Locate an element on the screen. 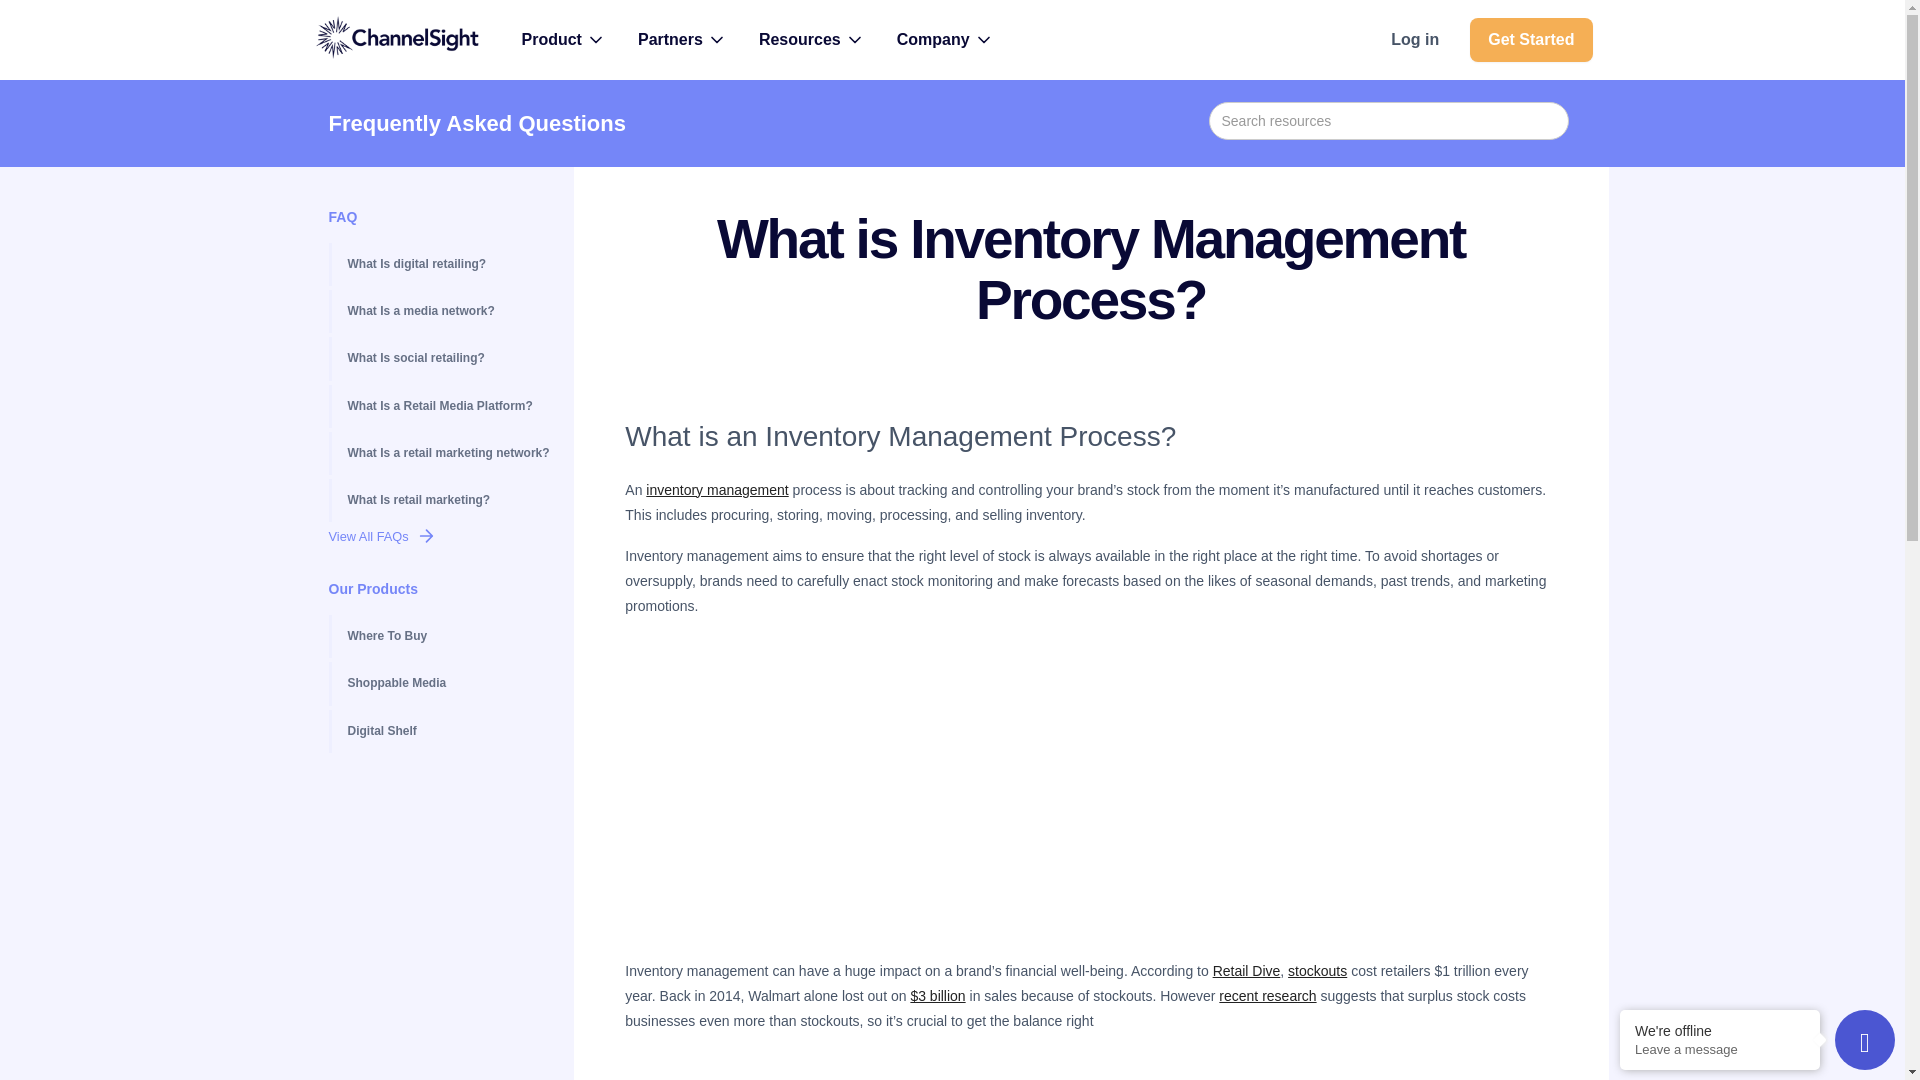 This screenshot has width=1920, height=1080. Log in is located at coordinates (1414, 38).